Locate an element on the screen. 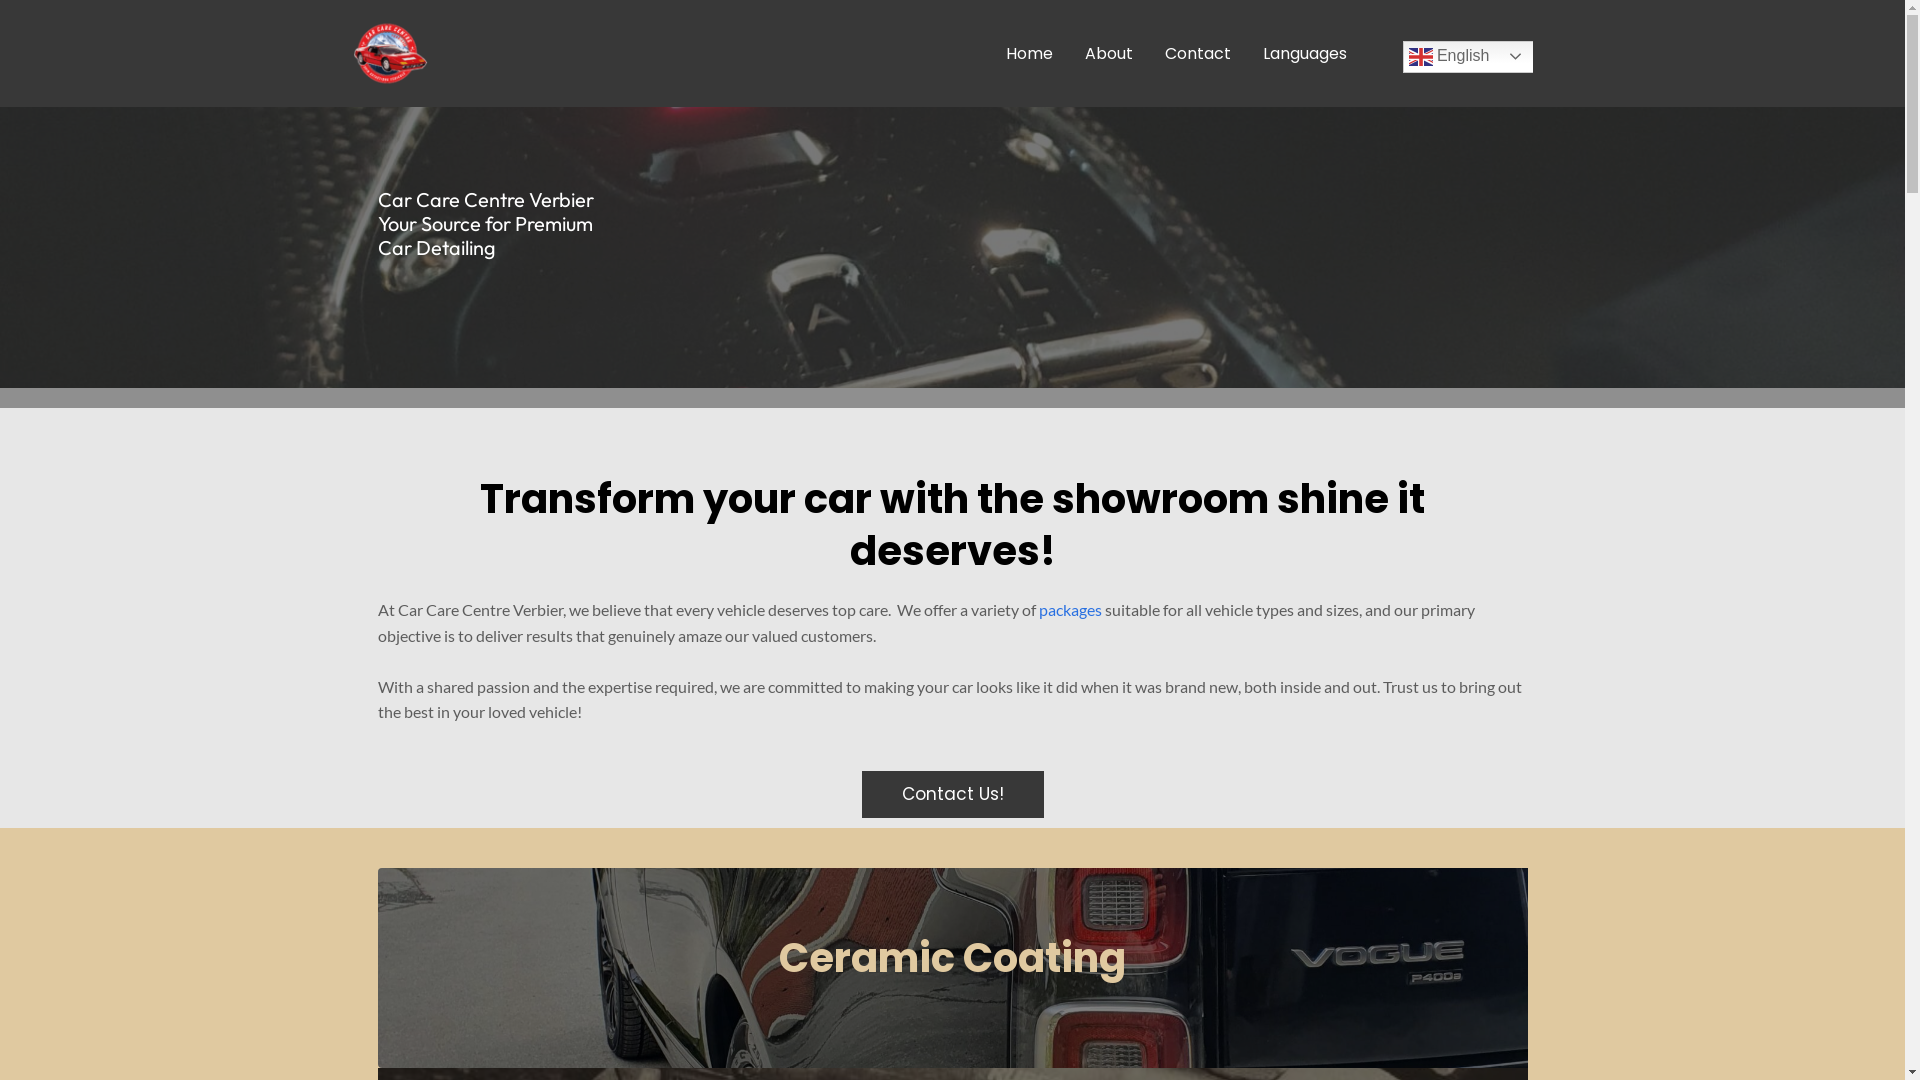  Ceramic Coating is located at coordinates (953, 968).